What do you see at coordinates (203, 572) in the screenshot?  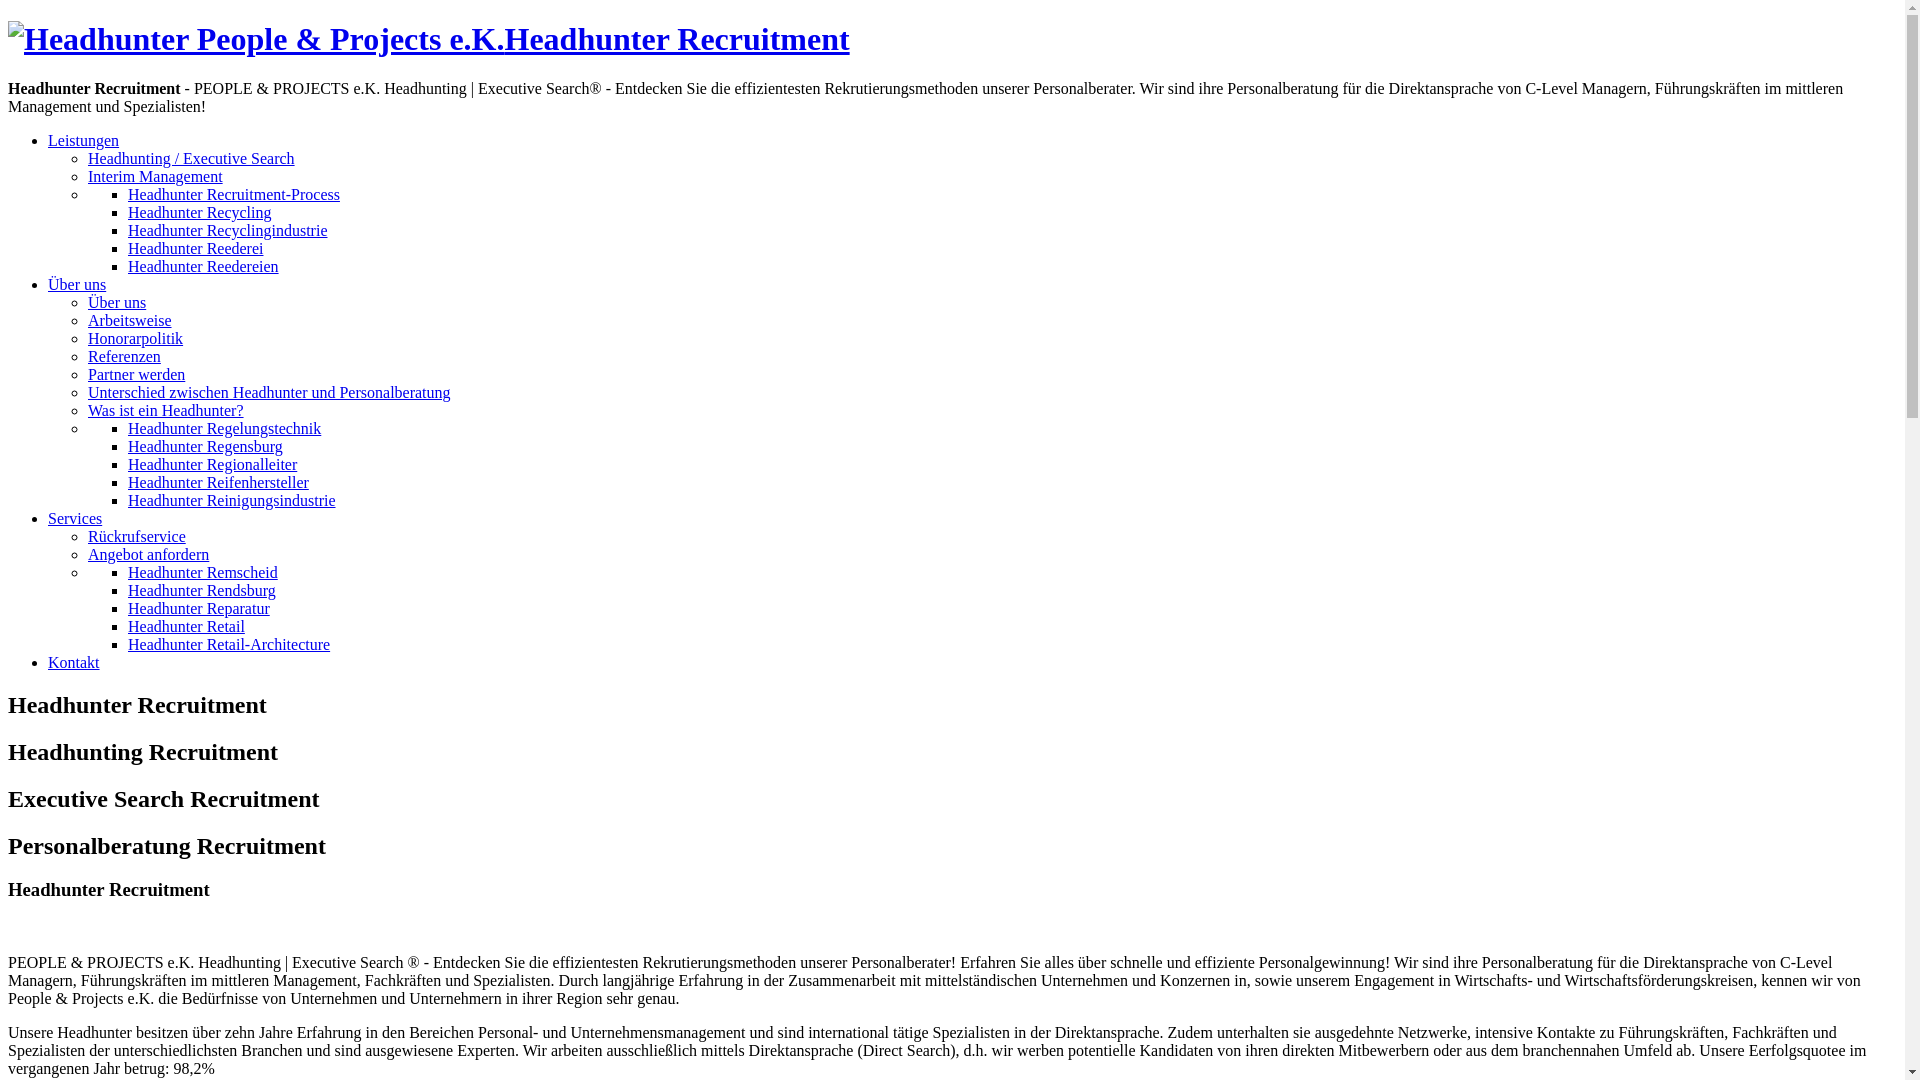 I see `Headhunter Remscheid` at bounding box center [203, 572].